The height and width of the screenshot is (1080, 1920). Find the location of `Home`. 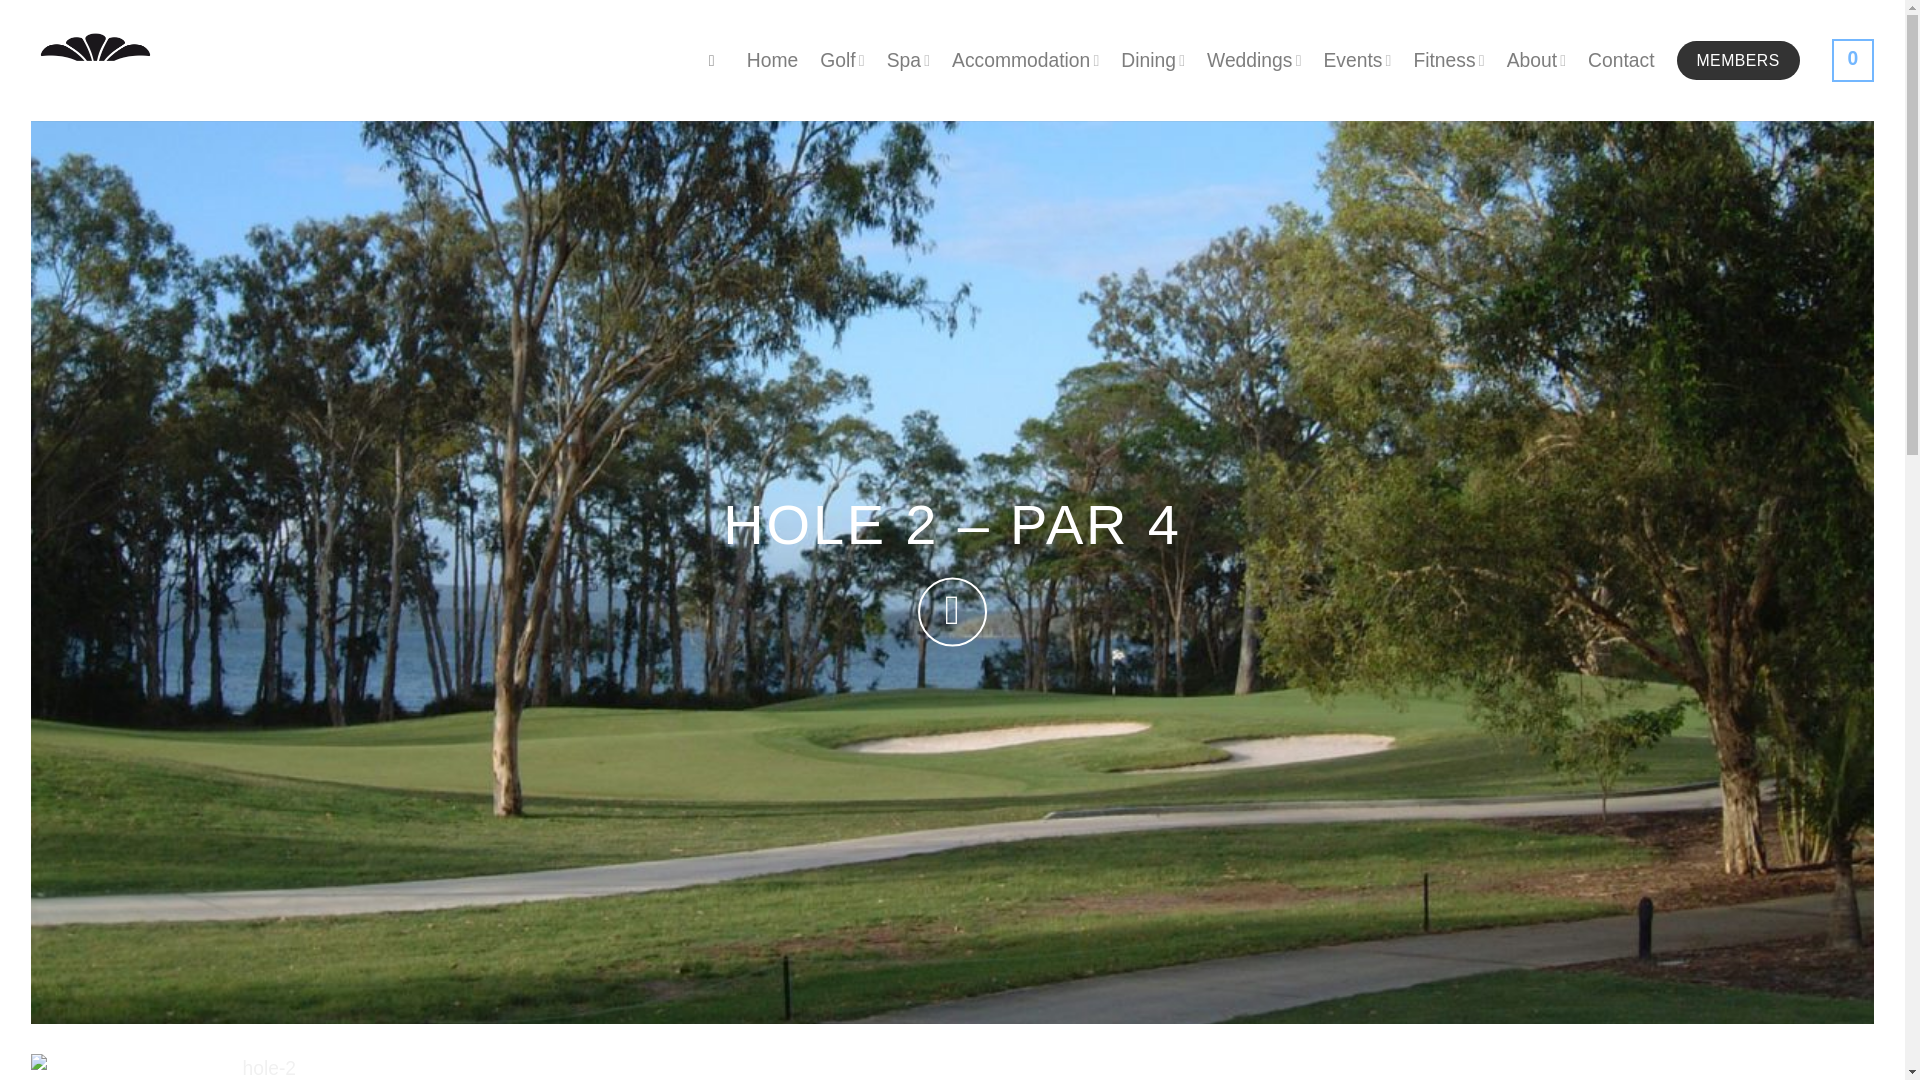

Home is located at coordinates (772, 60).